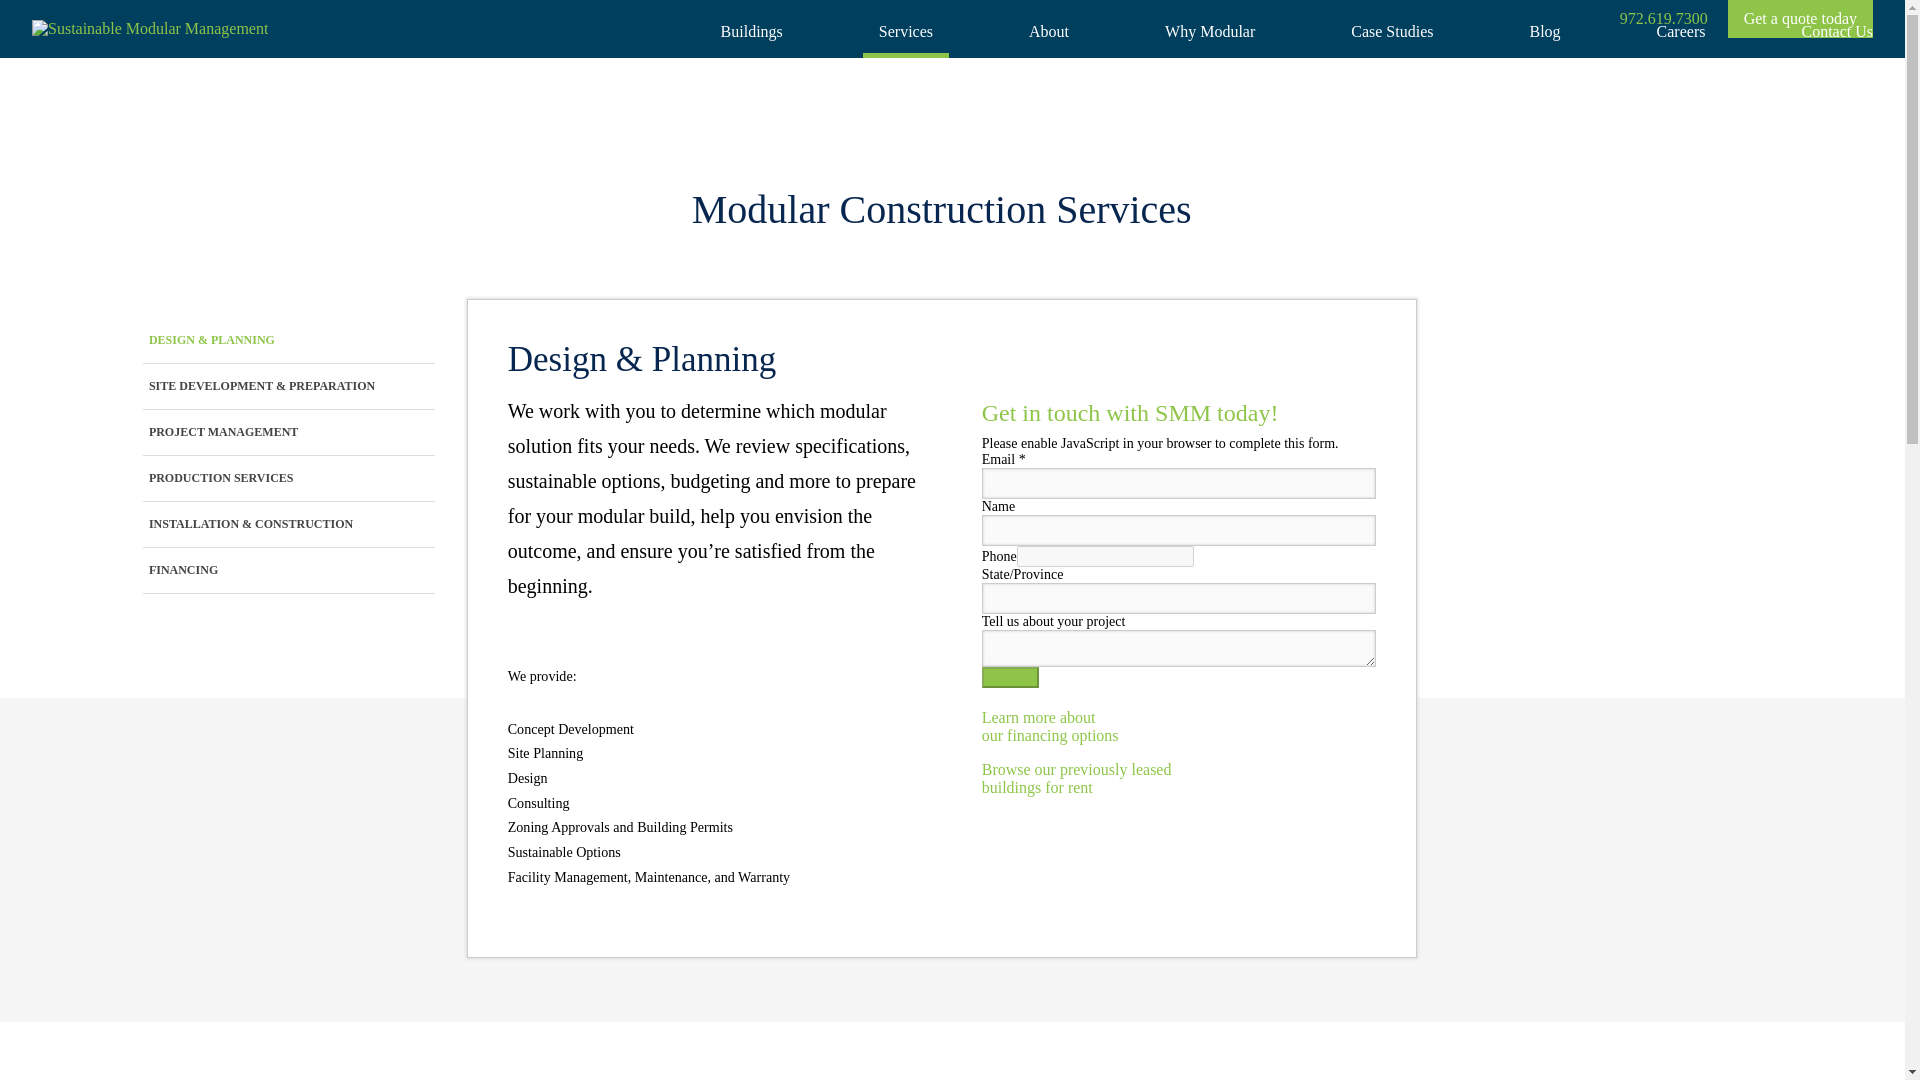  What do you see at coordinates (1664, 18) in the screenshot?
I see `Careers` at bounding box center [1664, 18].